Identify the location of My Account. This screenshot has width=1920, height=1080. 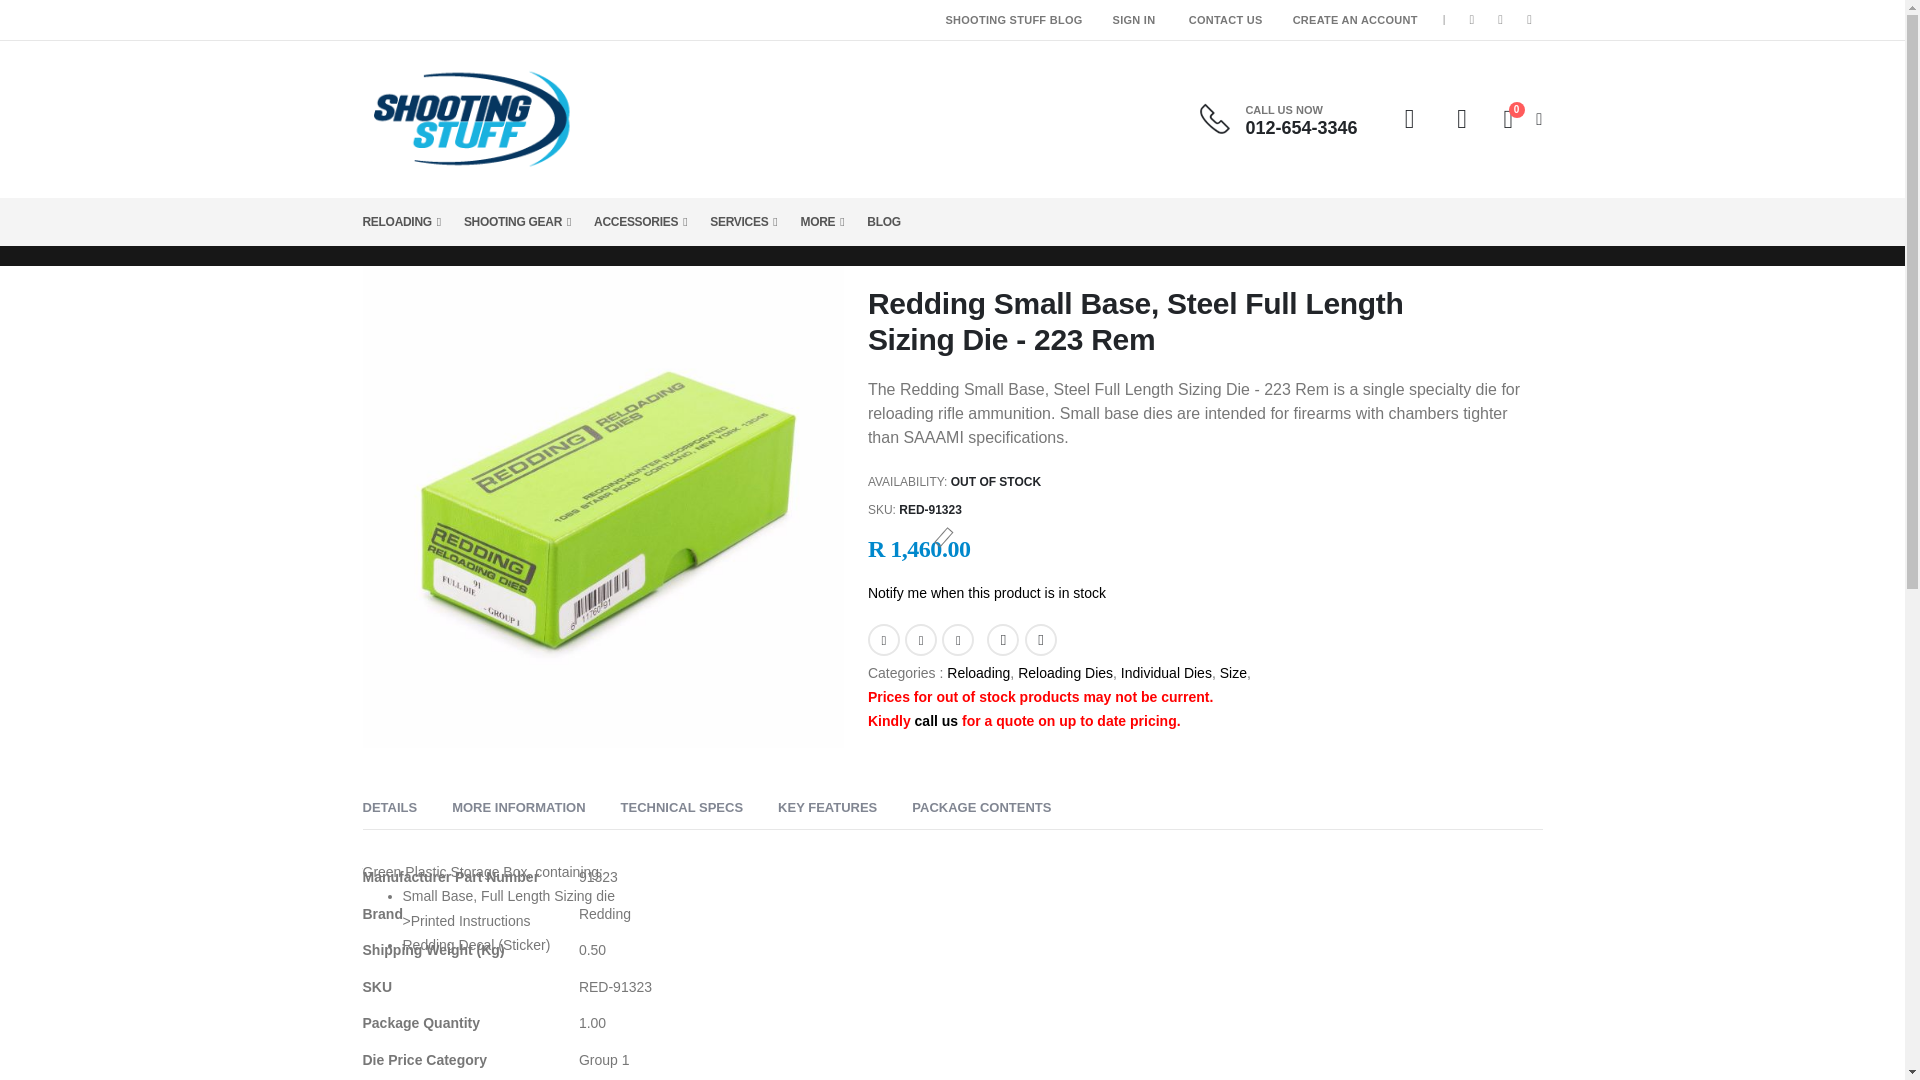
(1226, 20).